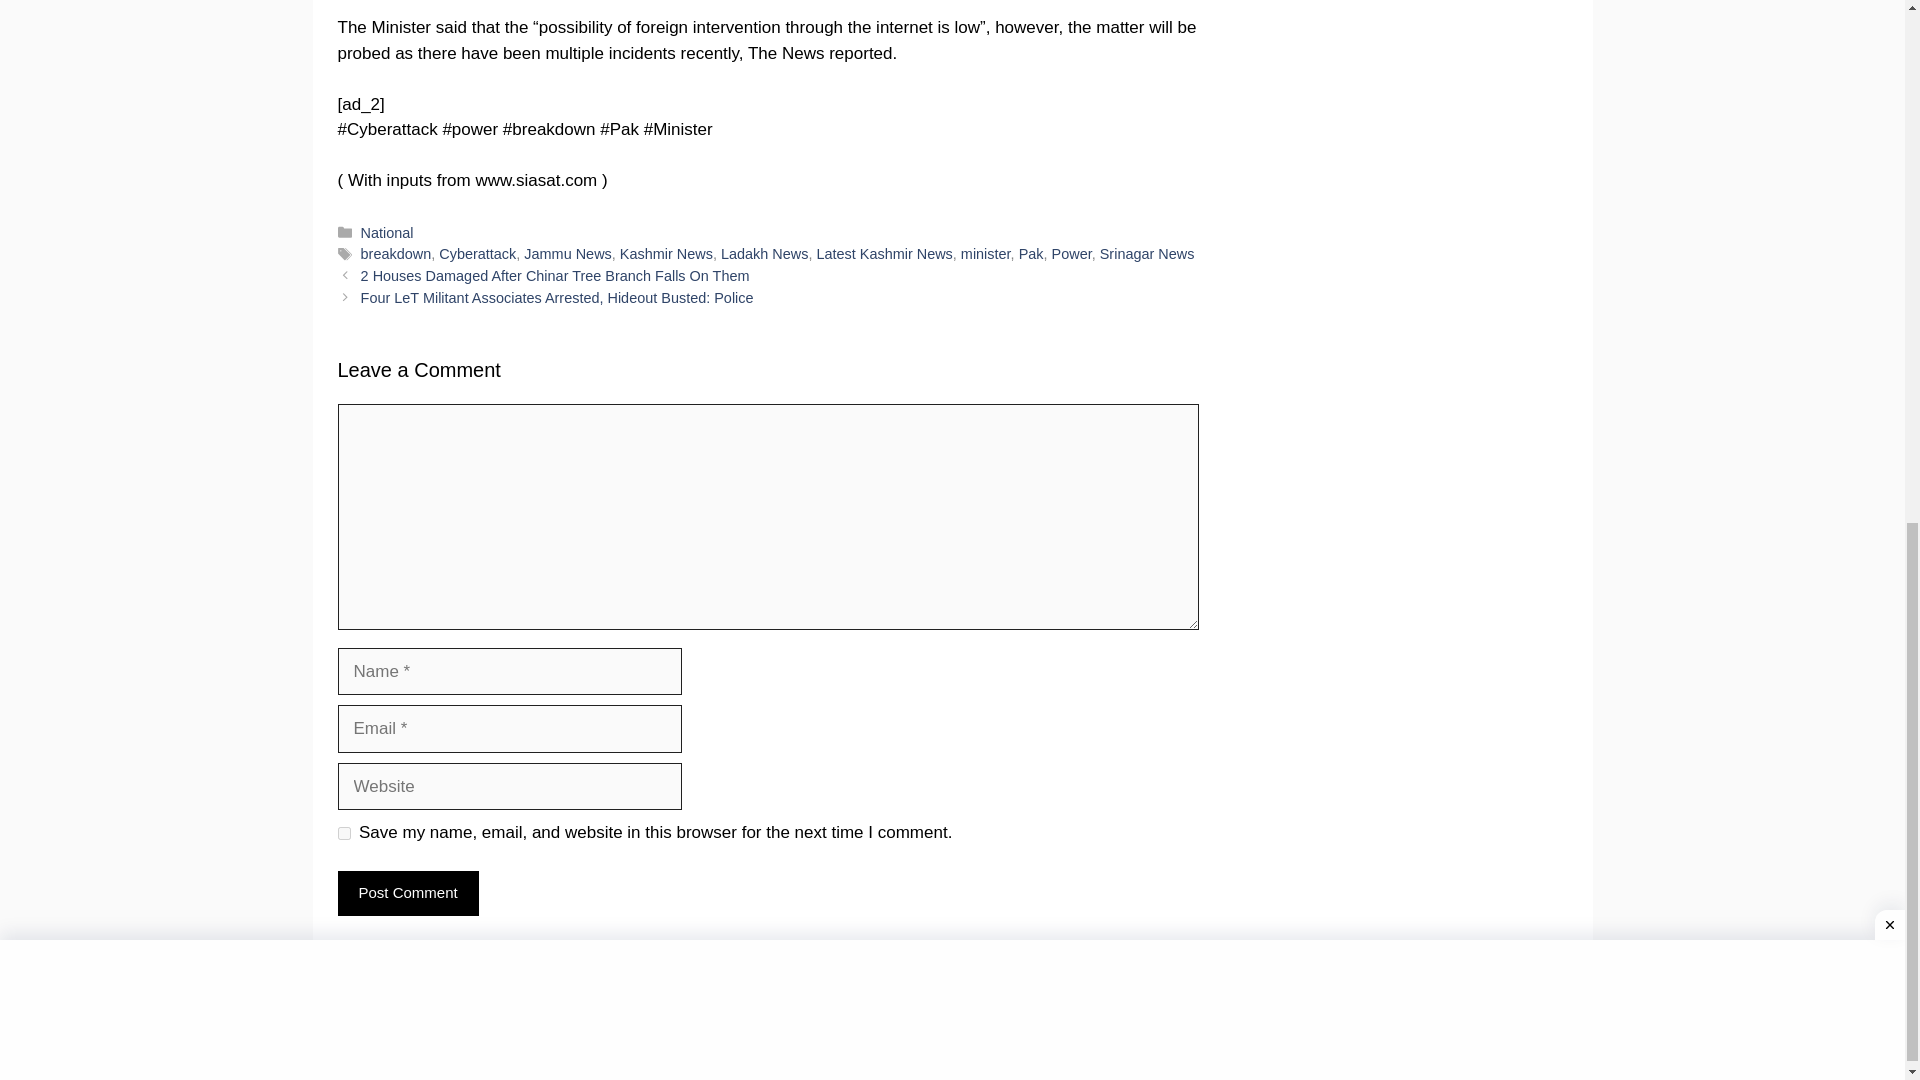  What do you see at coordinates (1072, 254) in the screenshot?
I see `Power` at bounding box center [1072, 254].